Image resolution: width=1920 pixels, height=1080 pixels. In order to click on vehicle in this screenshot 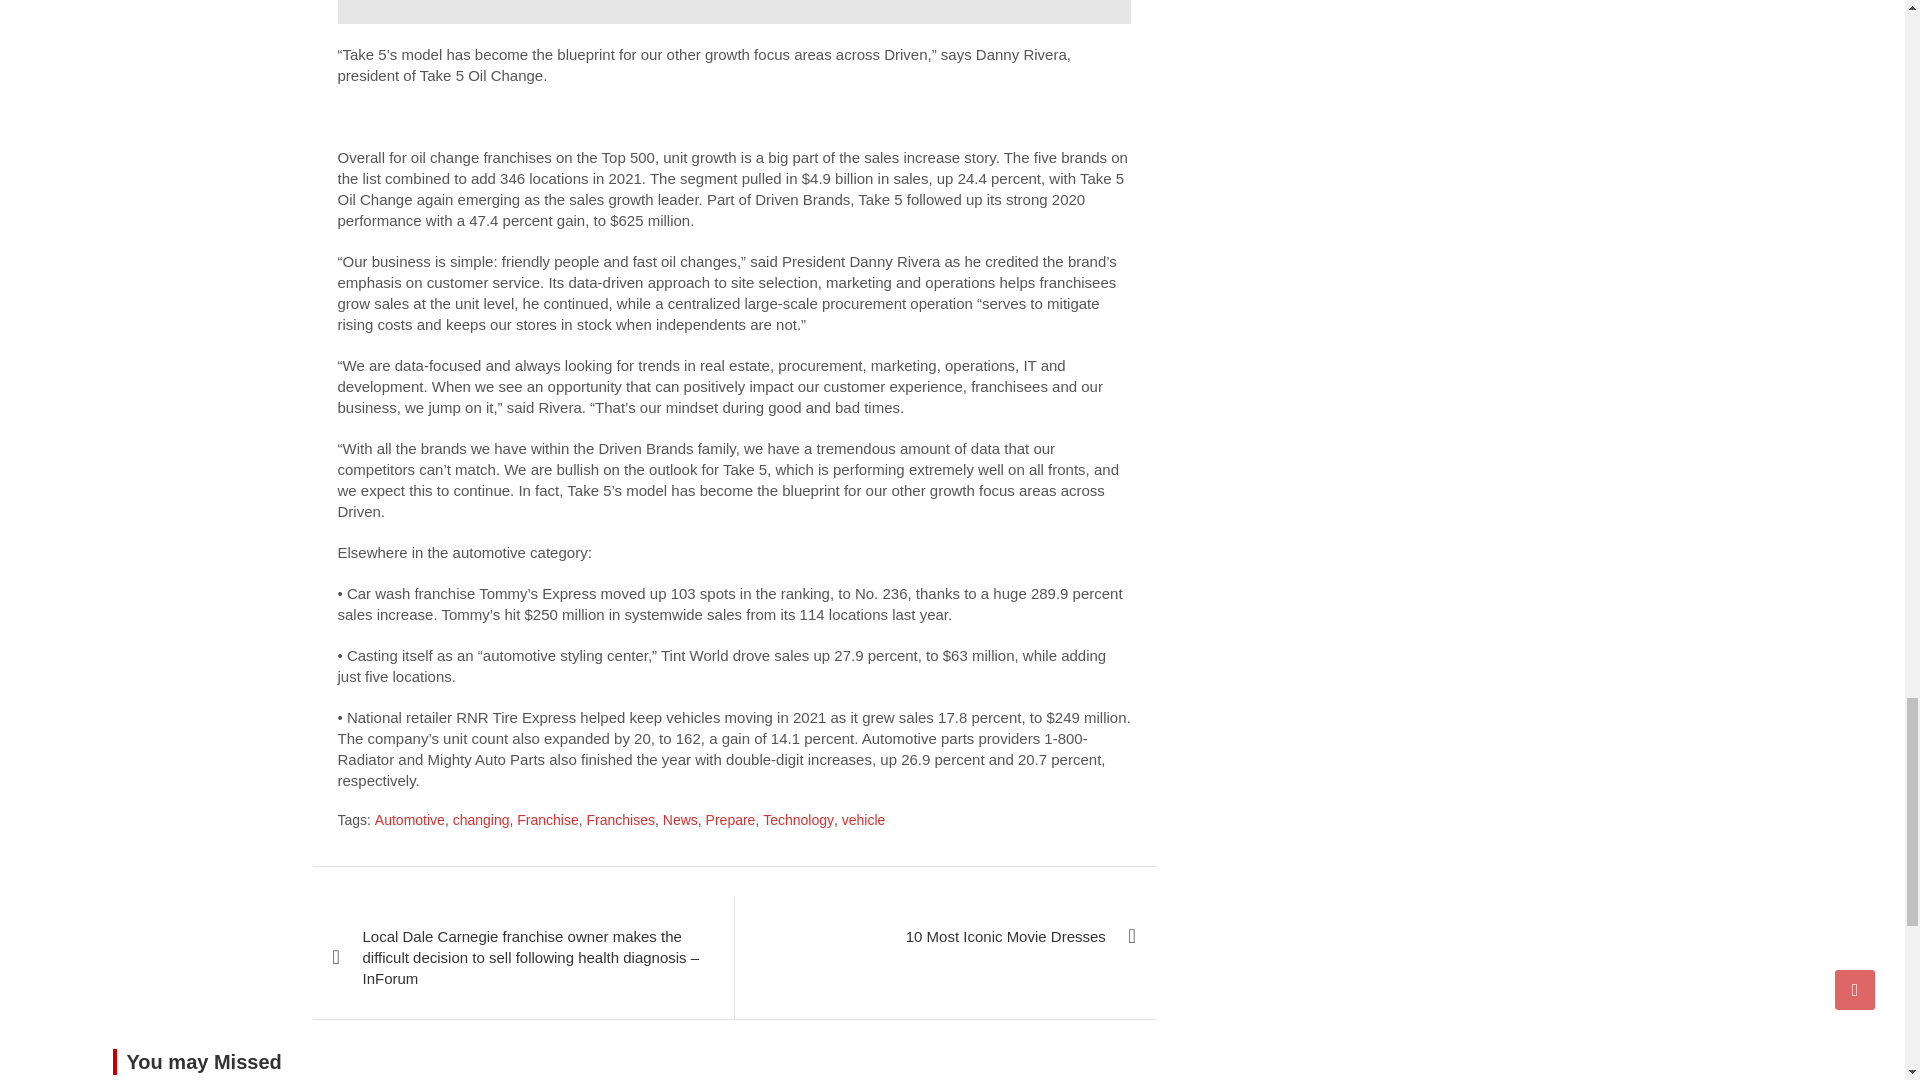, I will do `click(864, 820)`.